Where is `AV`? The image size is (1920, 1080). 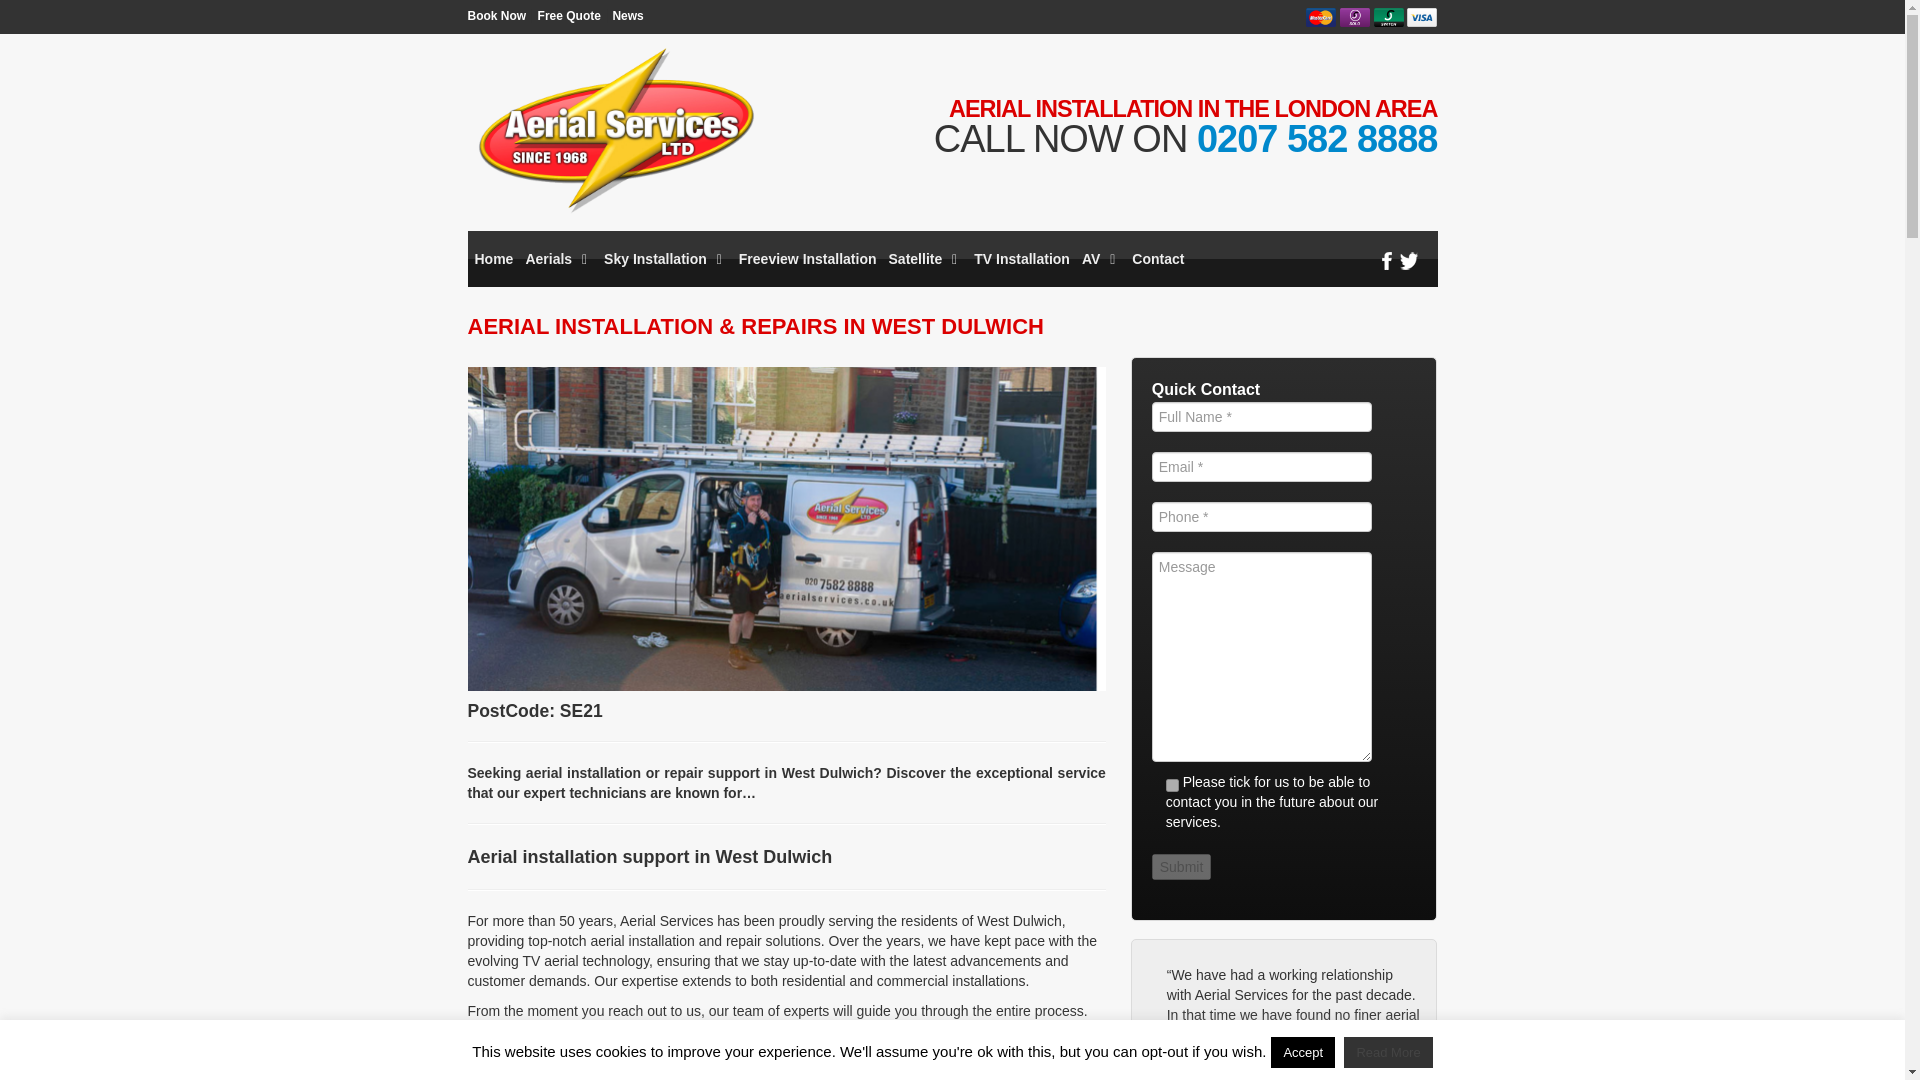 AV is located at coordinates (1100, 259).